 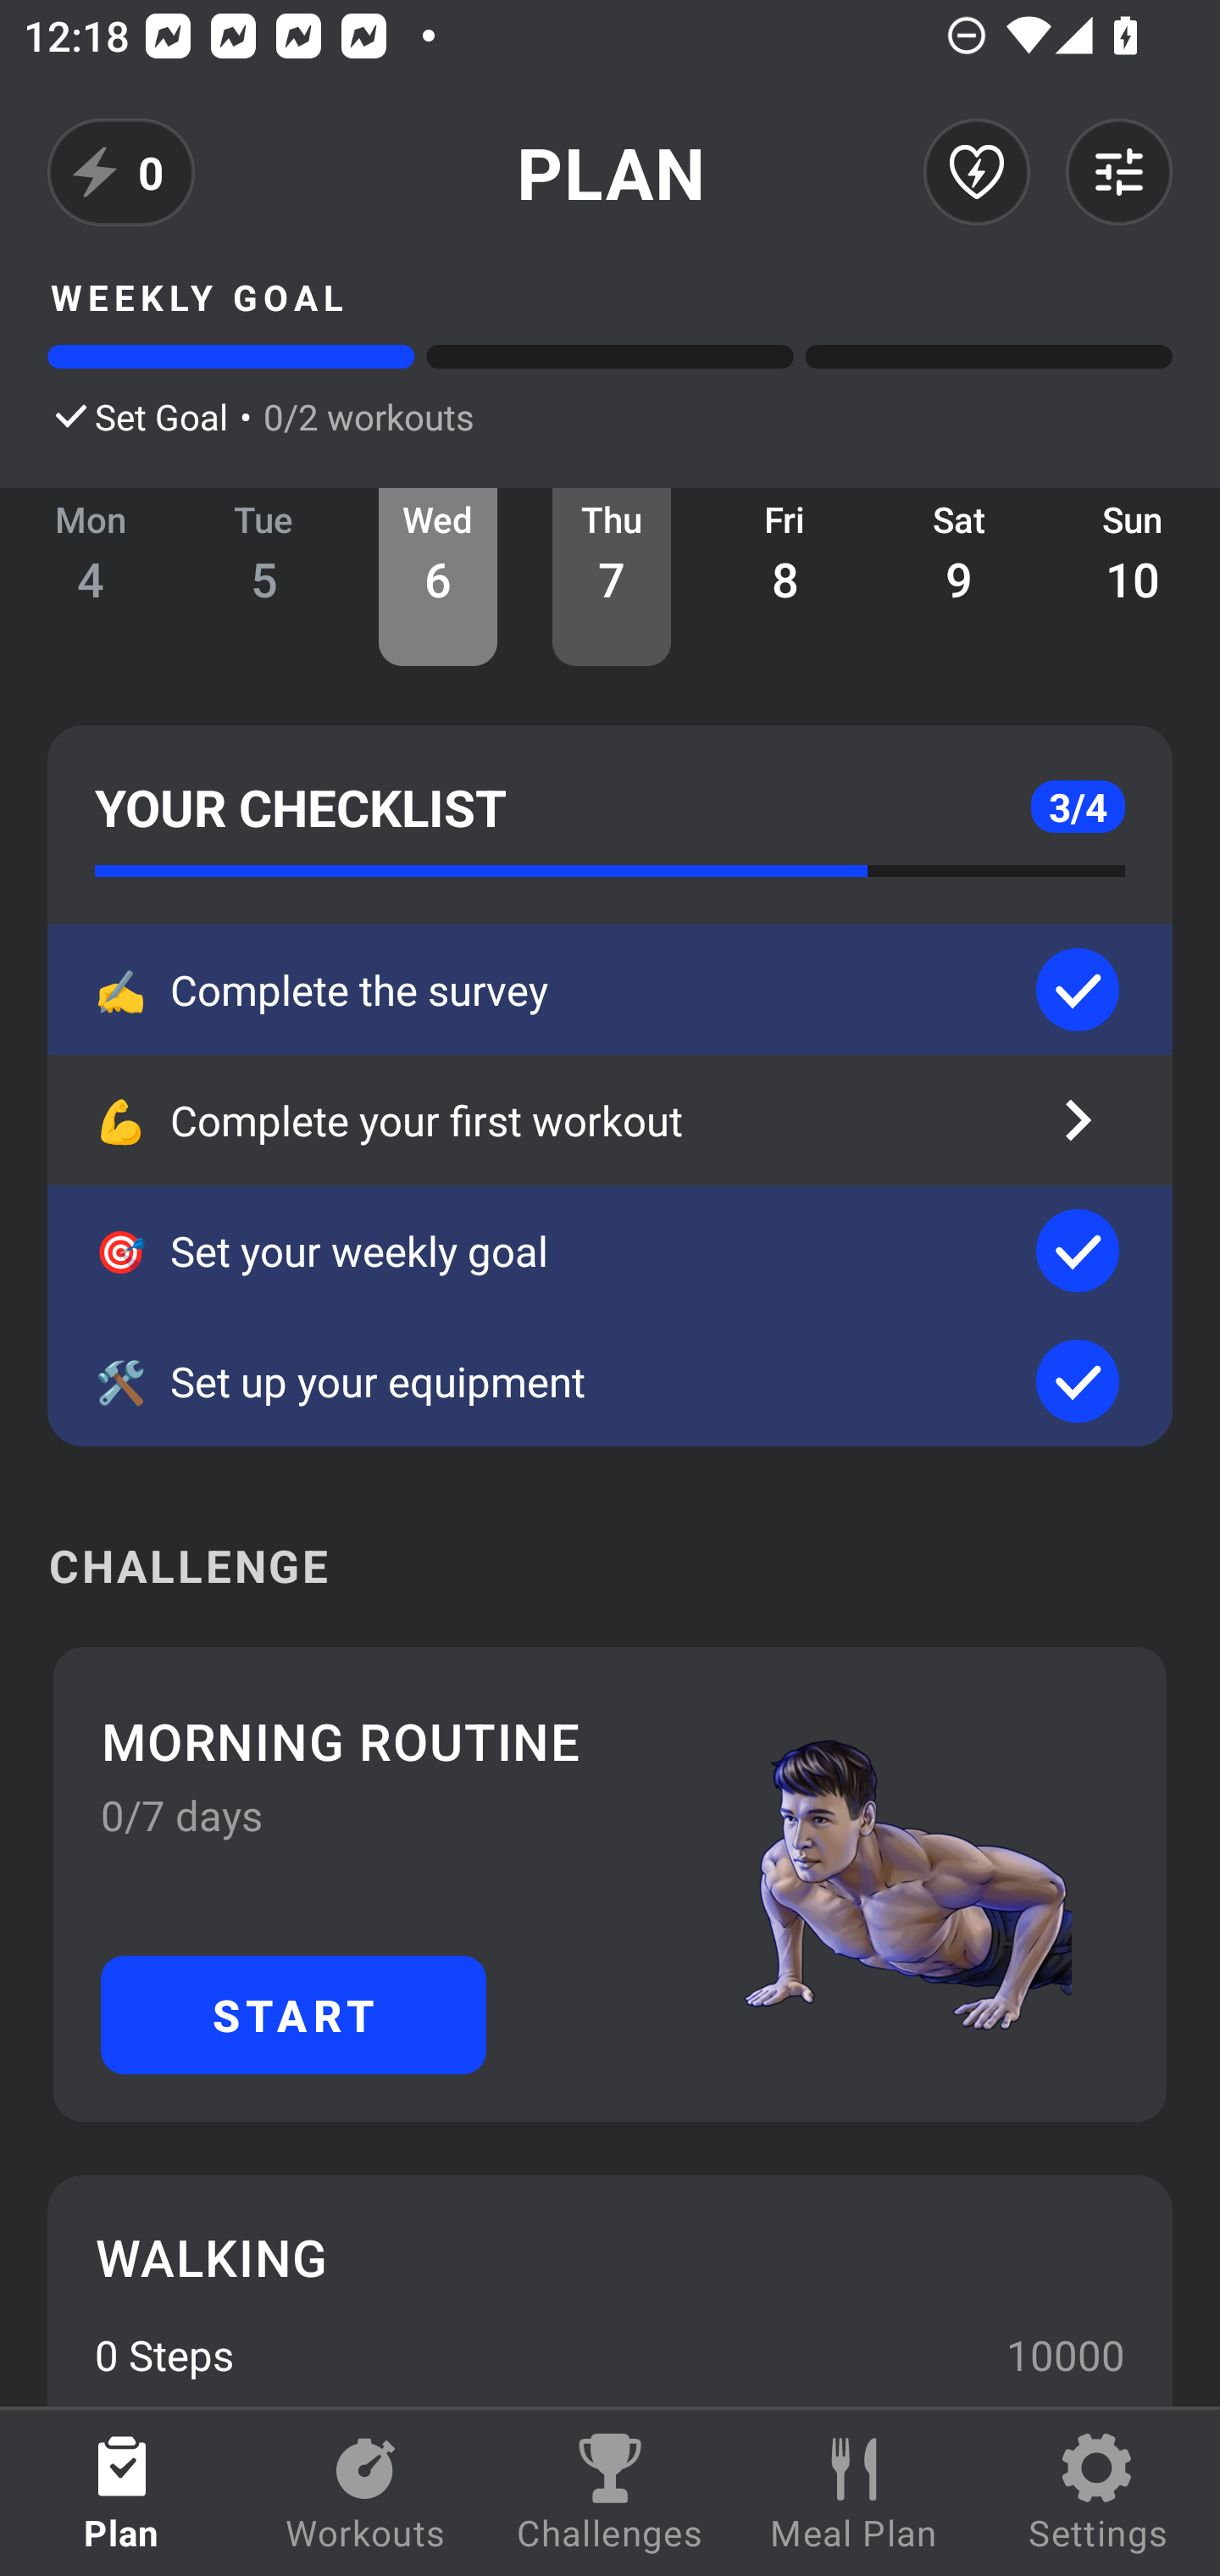 What do you see at coordinates (854, 2493) in the screenshot?
I see ` Meal Plan ` at bounding box center [854, 2493].